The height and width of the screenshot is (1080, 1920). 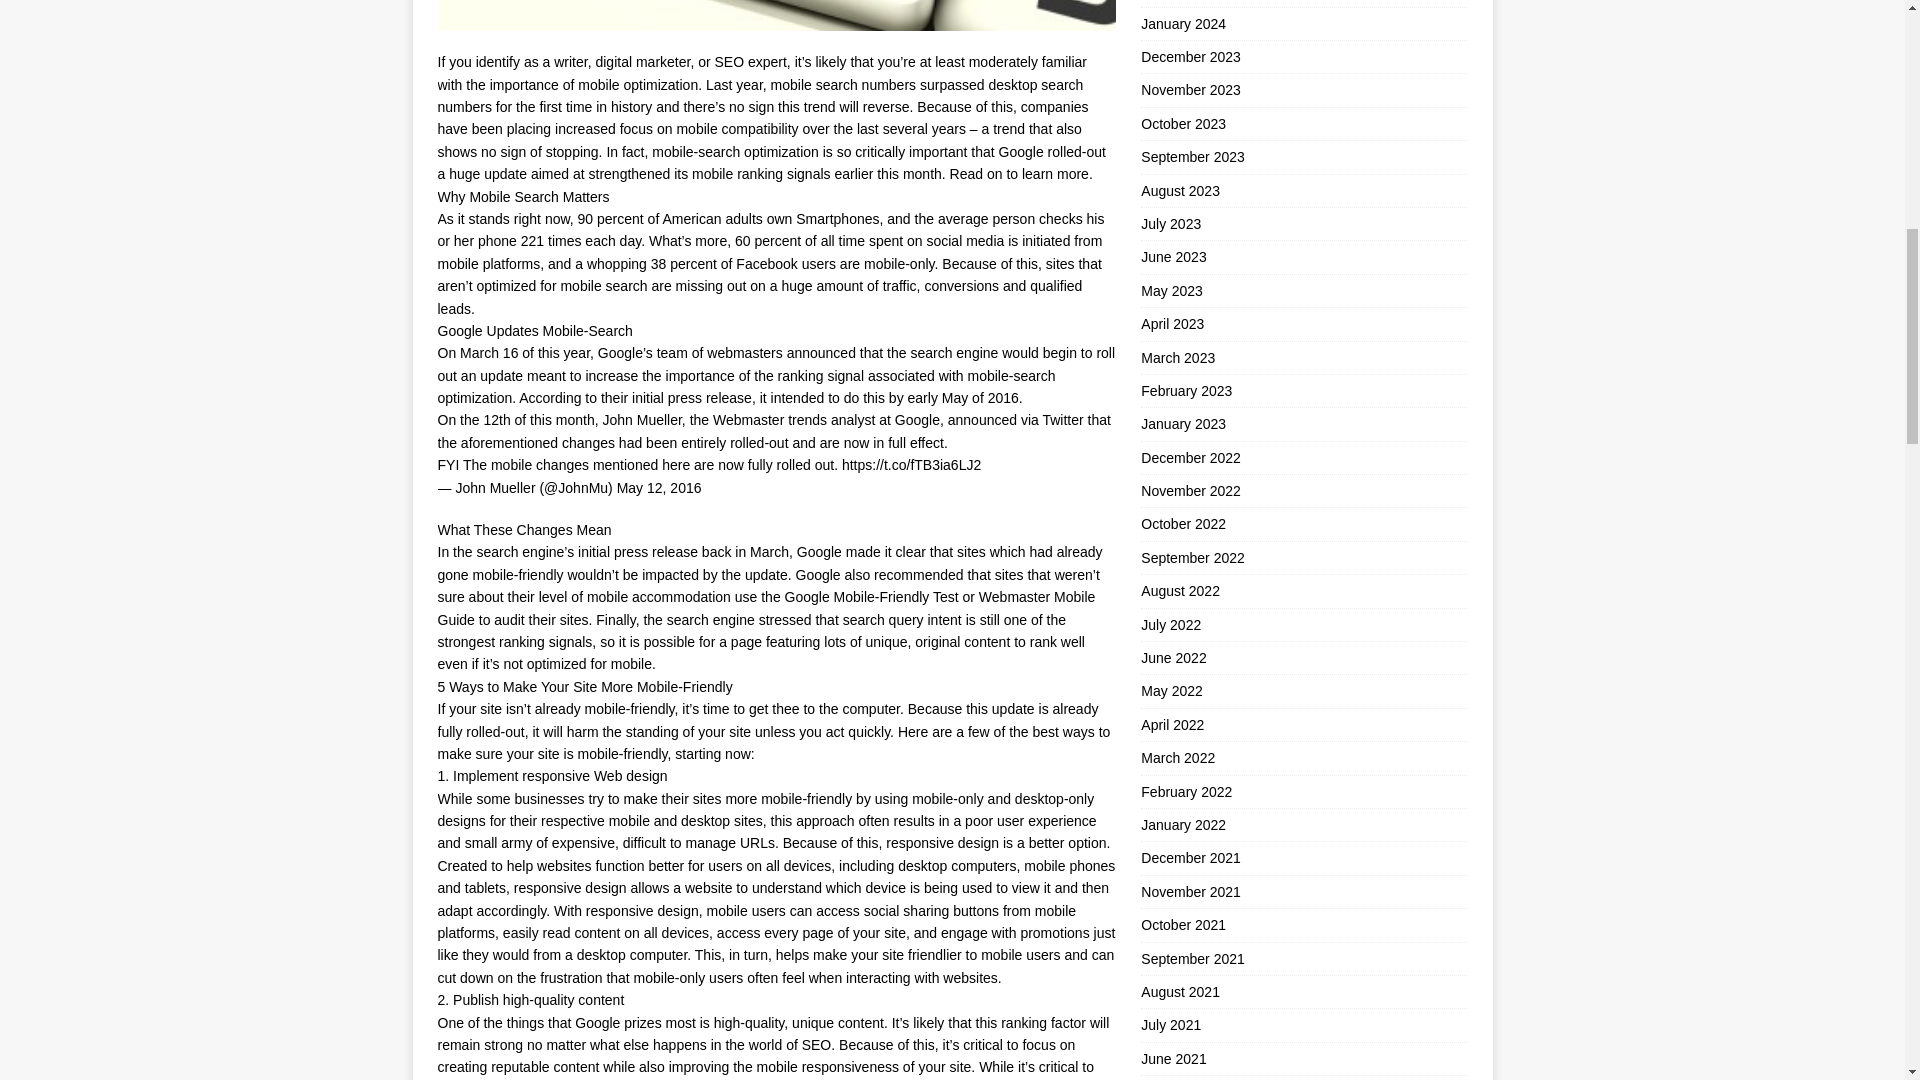 I want to click on August 2023, so click(x=1303, y=190).